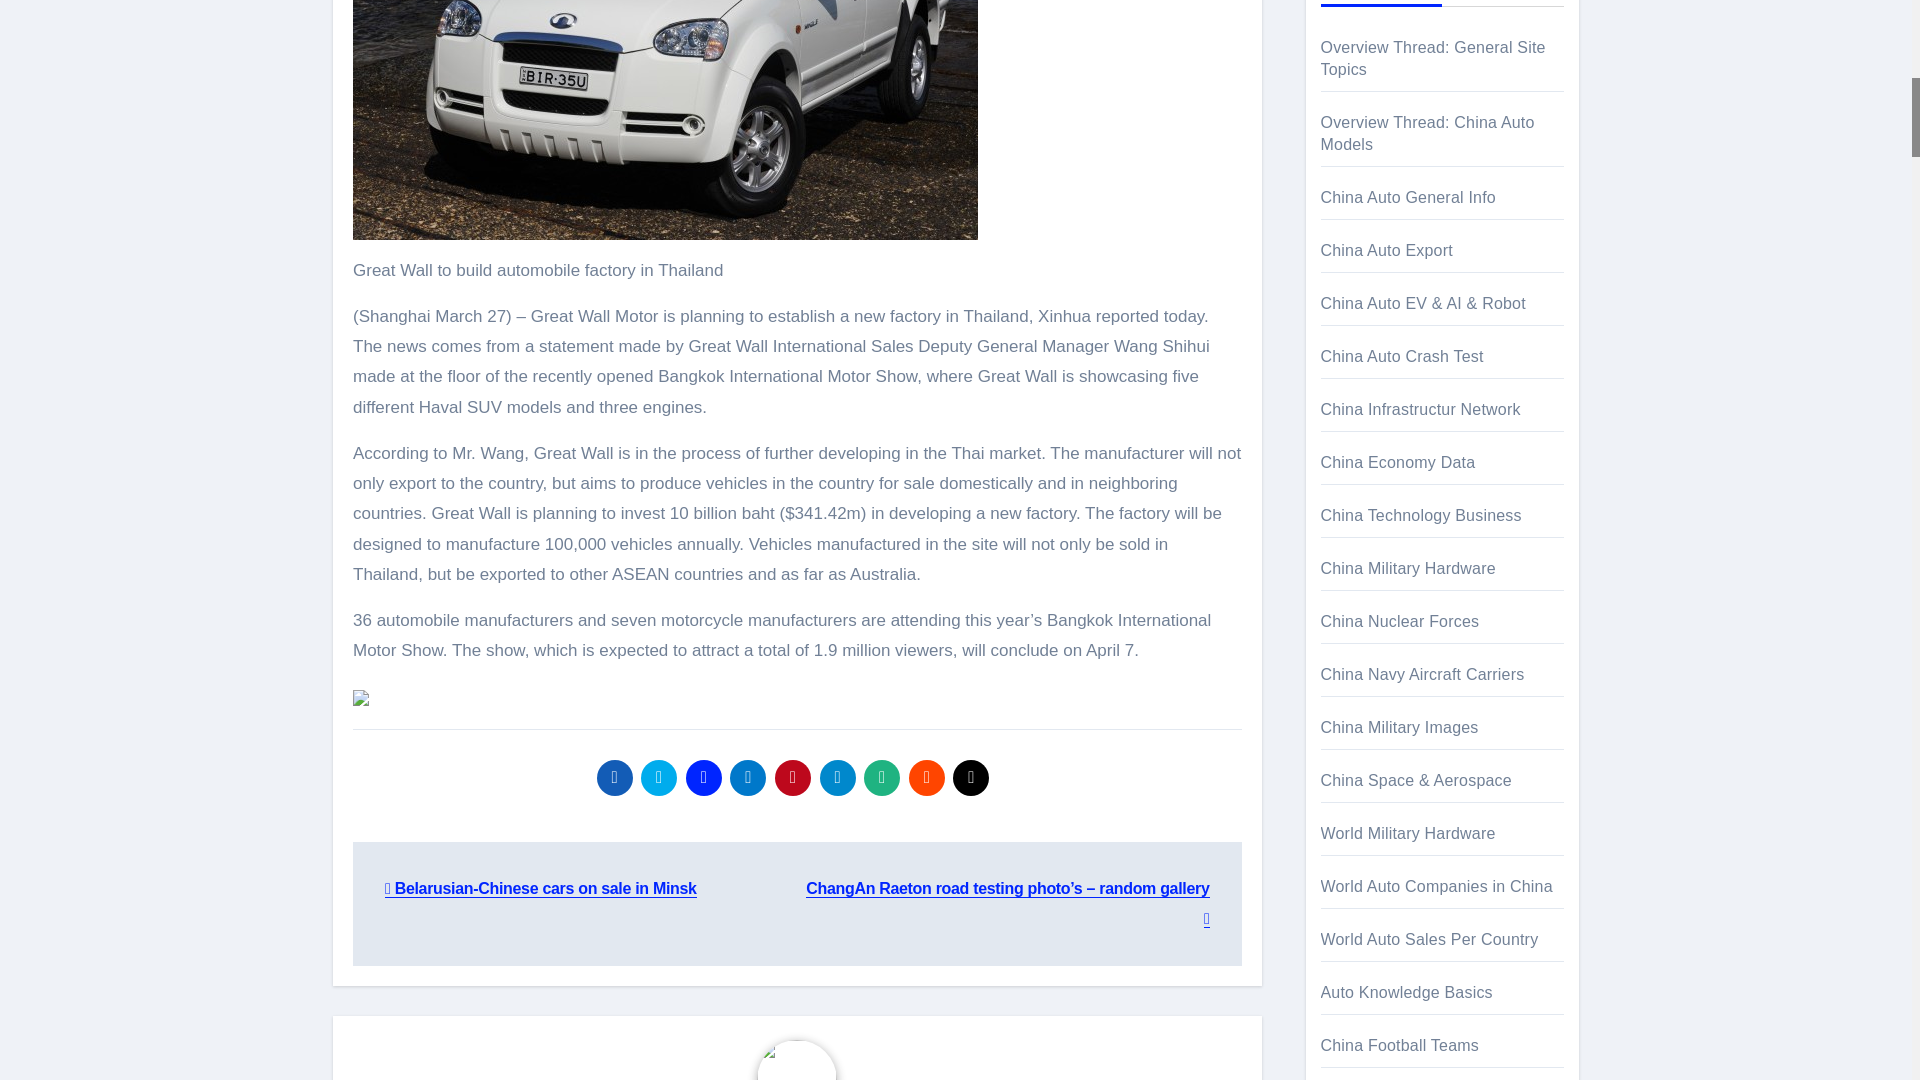 The image size is (1920, 1080). I want to click on Belarusian-Chinese cars on sale in Minsk, so click(540, 888).